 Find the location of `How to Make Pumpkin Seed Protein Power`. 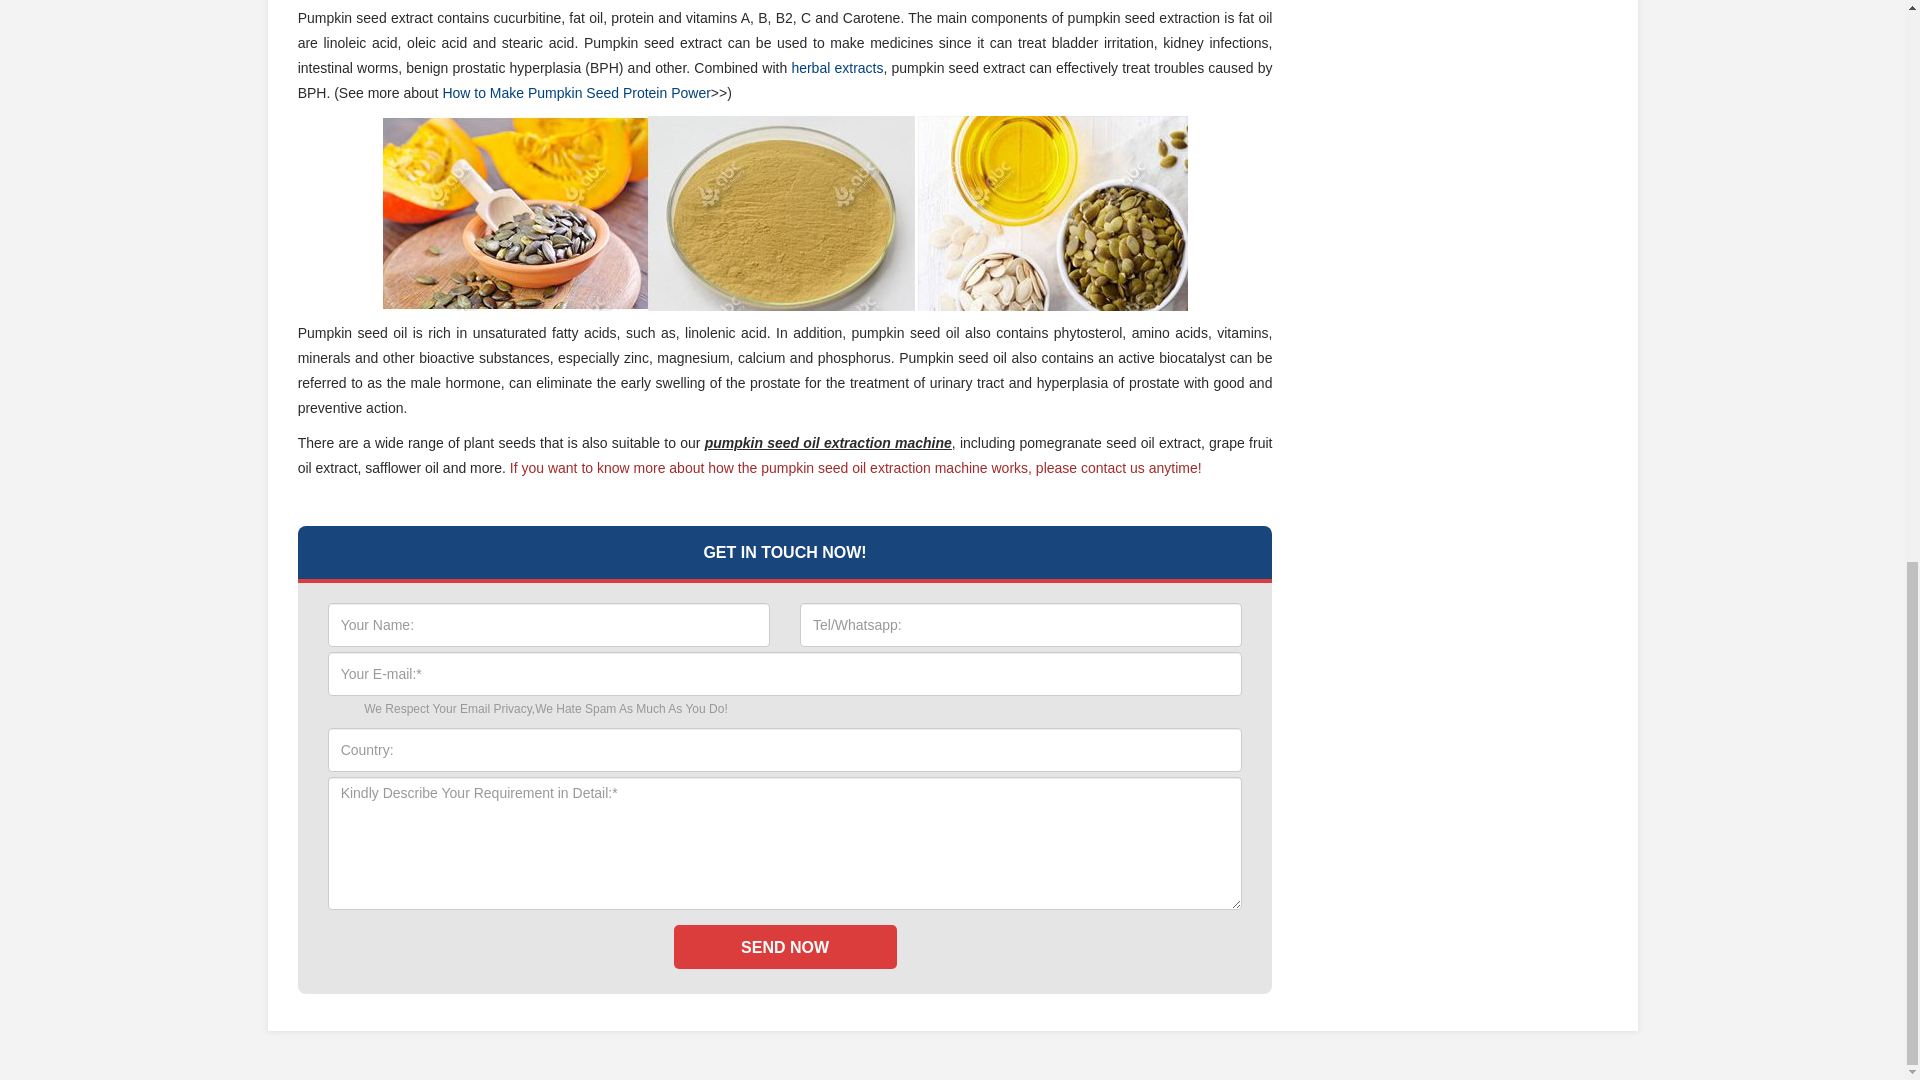

How to Make Pumpkin Seed Protein Power is located at coordinates (576, 93).